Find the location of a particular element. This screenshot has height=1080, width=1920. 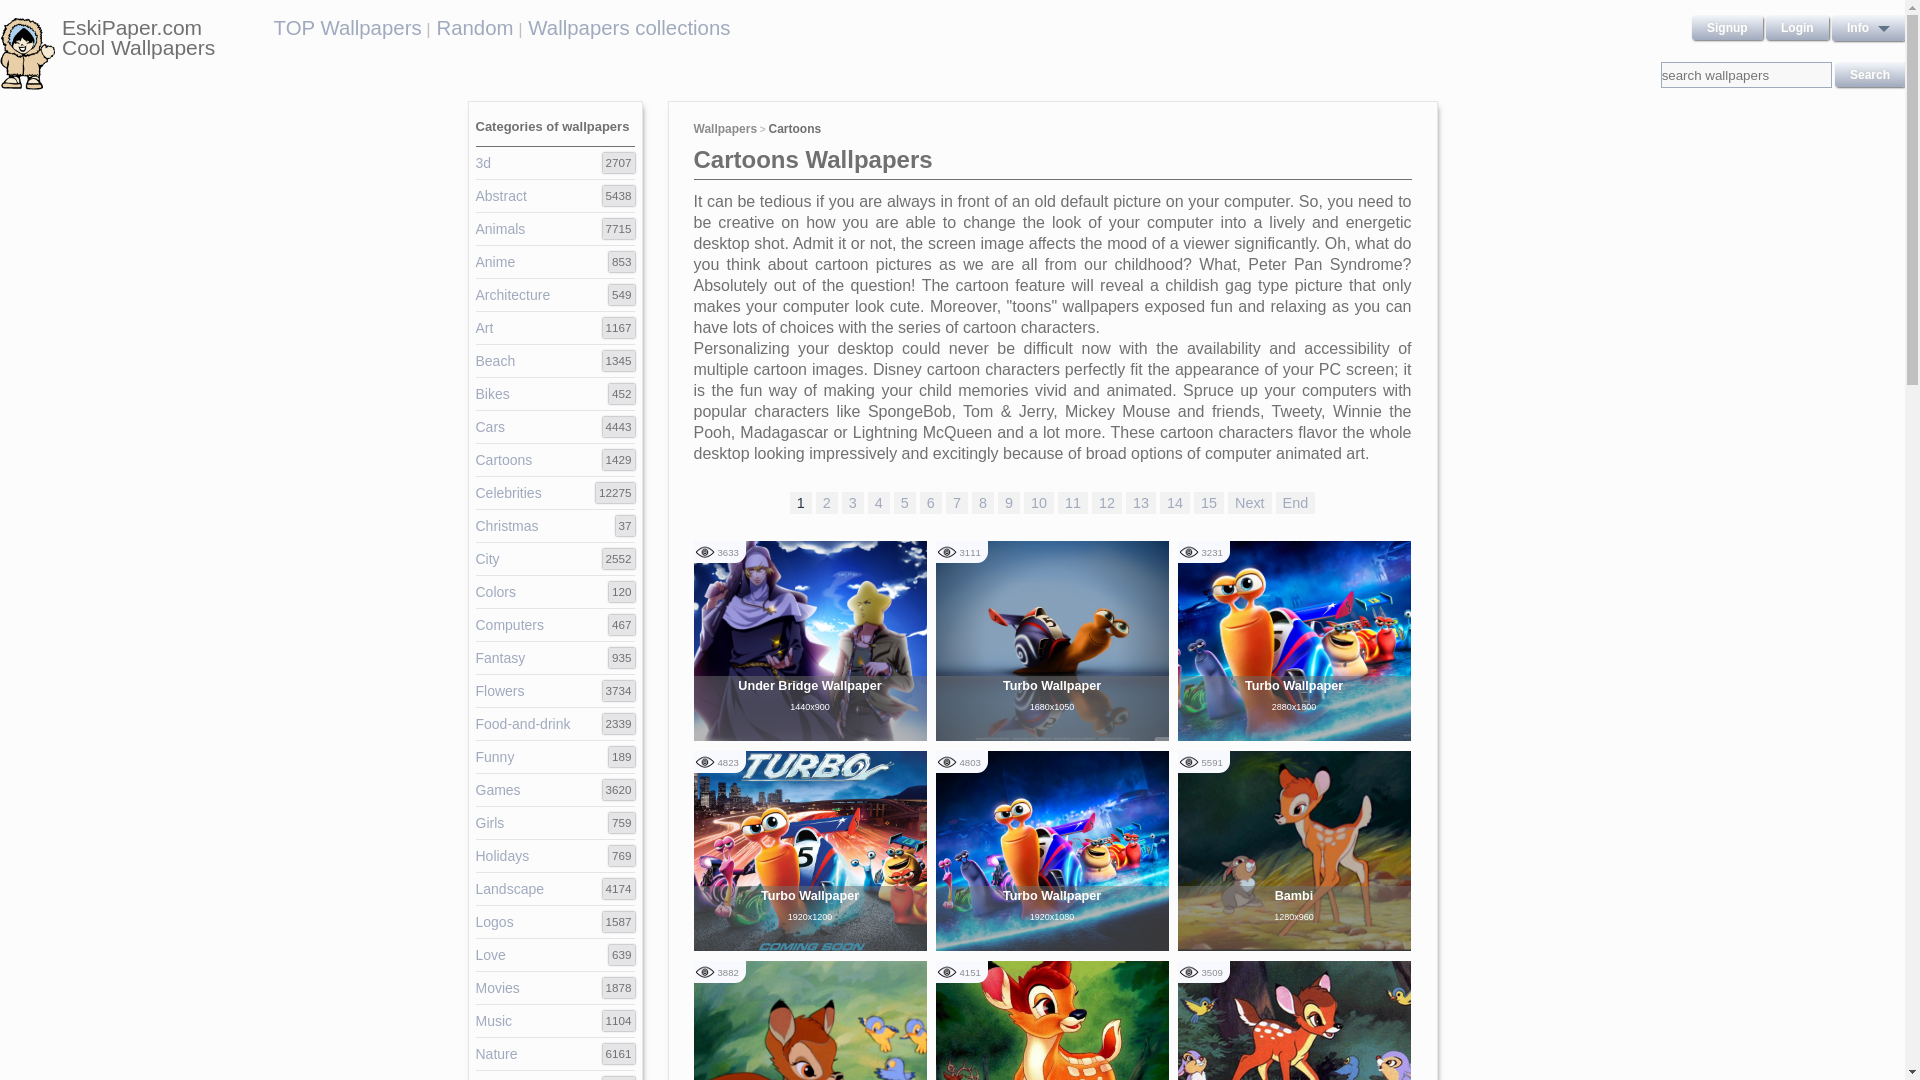

count of posts is located at coordinates (626, 526).